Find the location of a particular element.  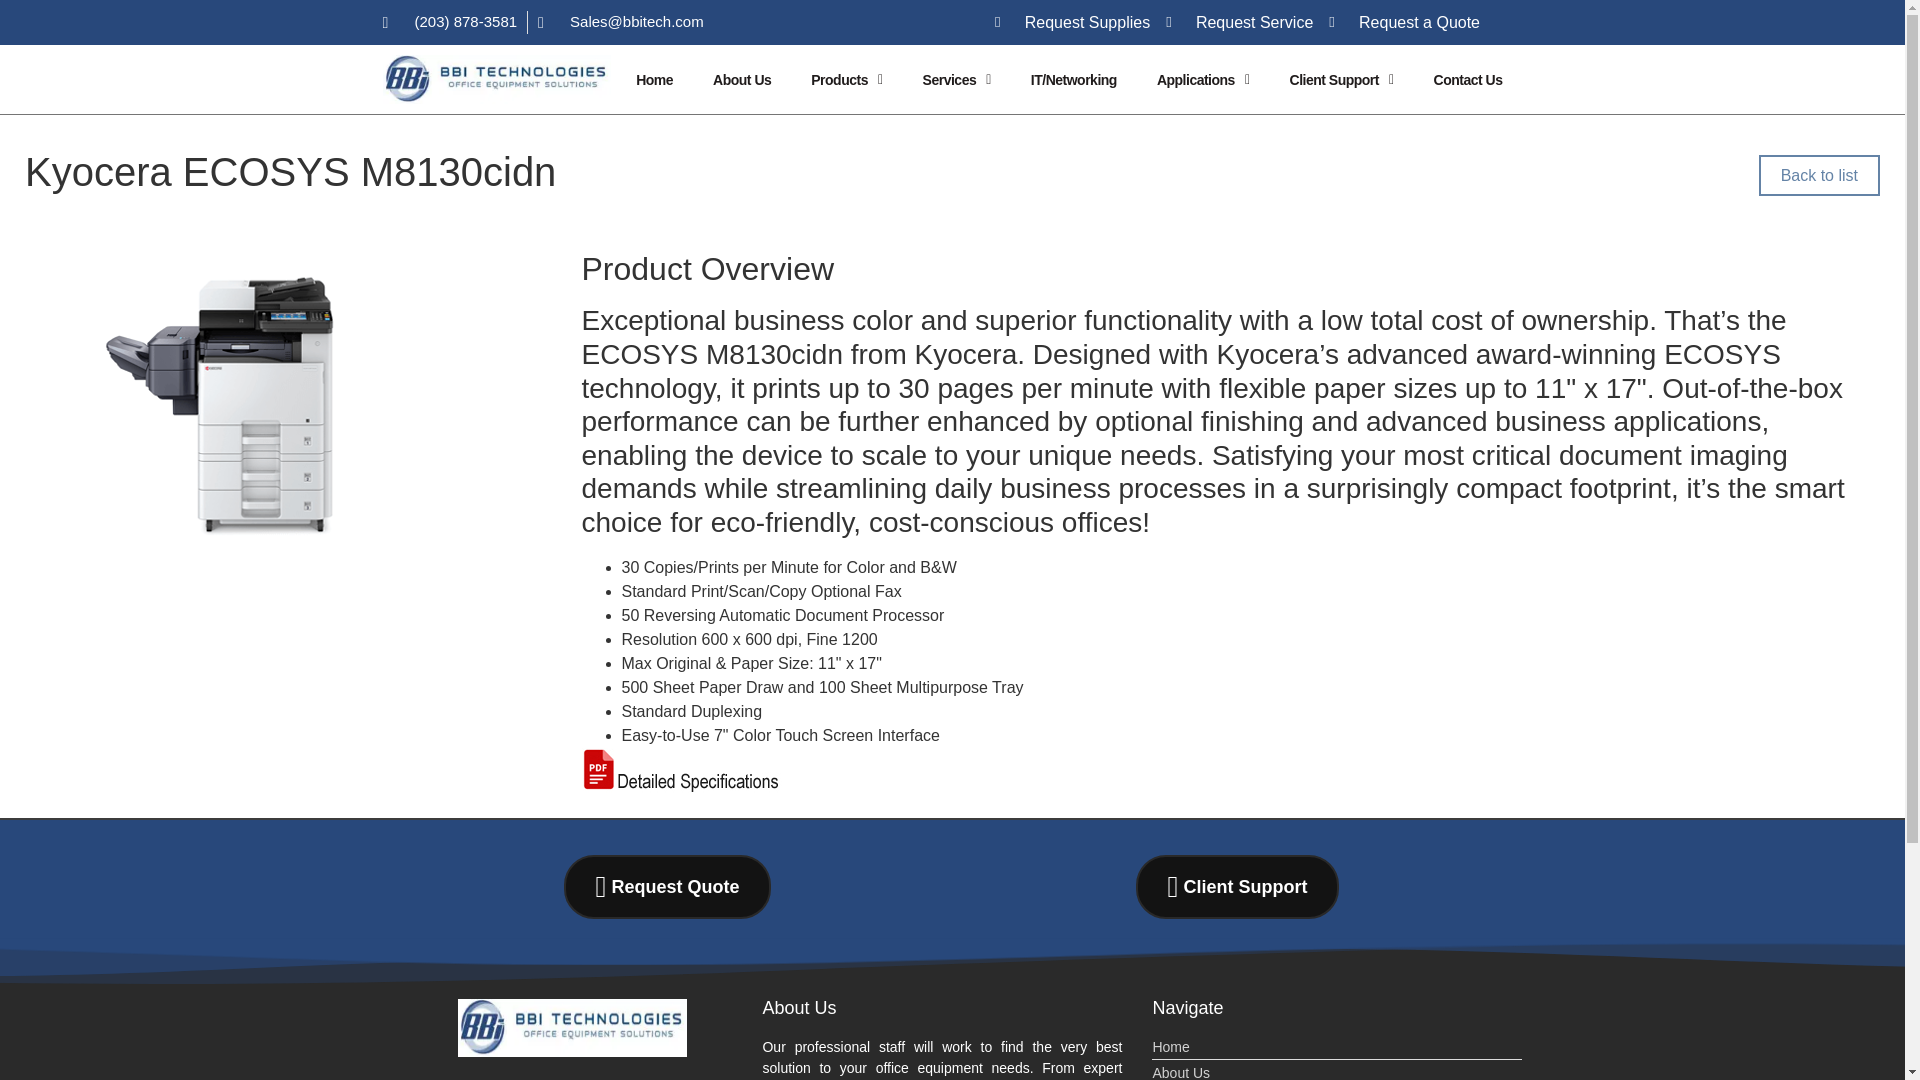

Request Supplies is located at coordinates (1072, 21).